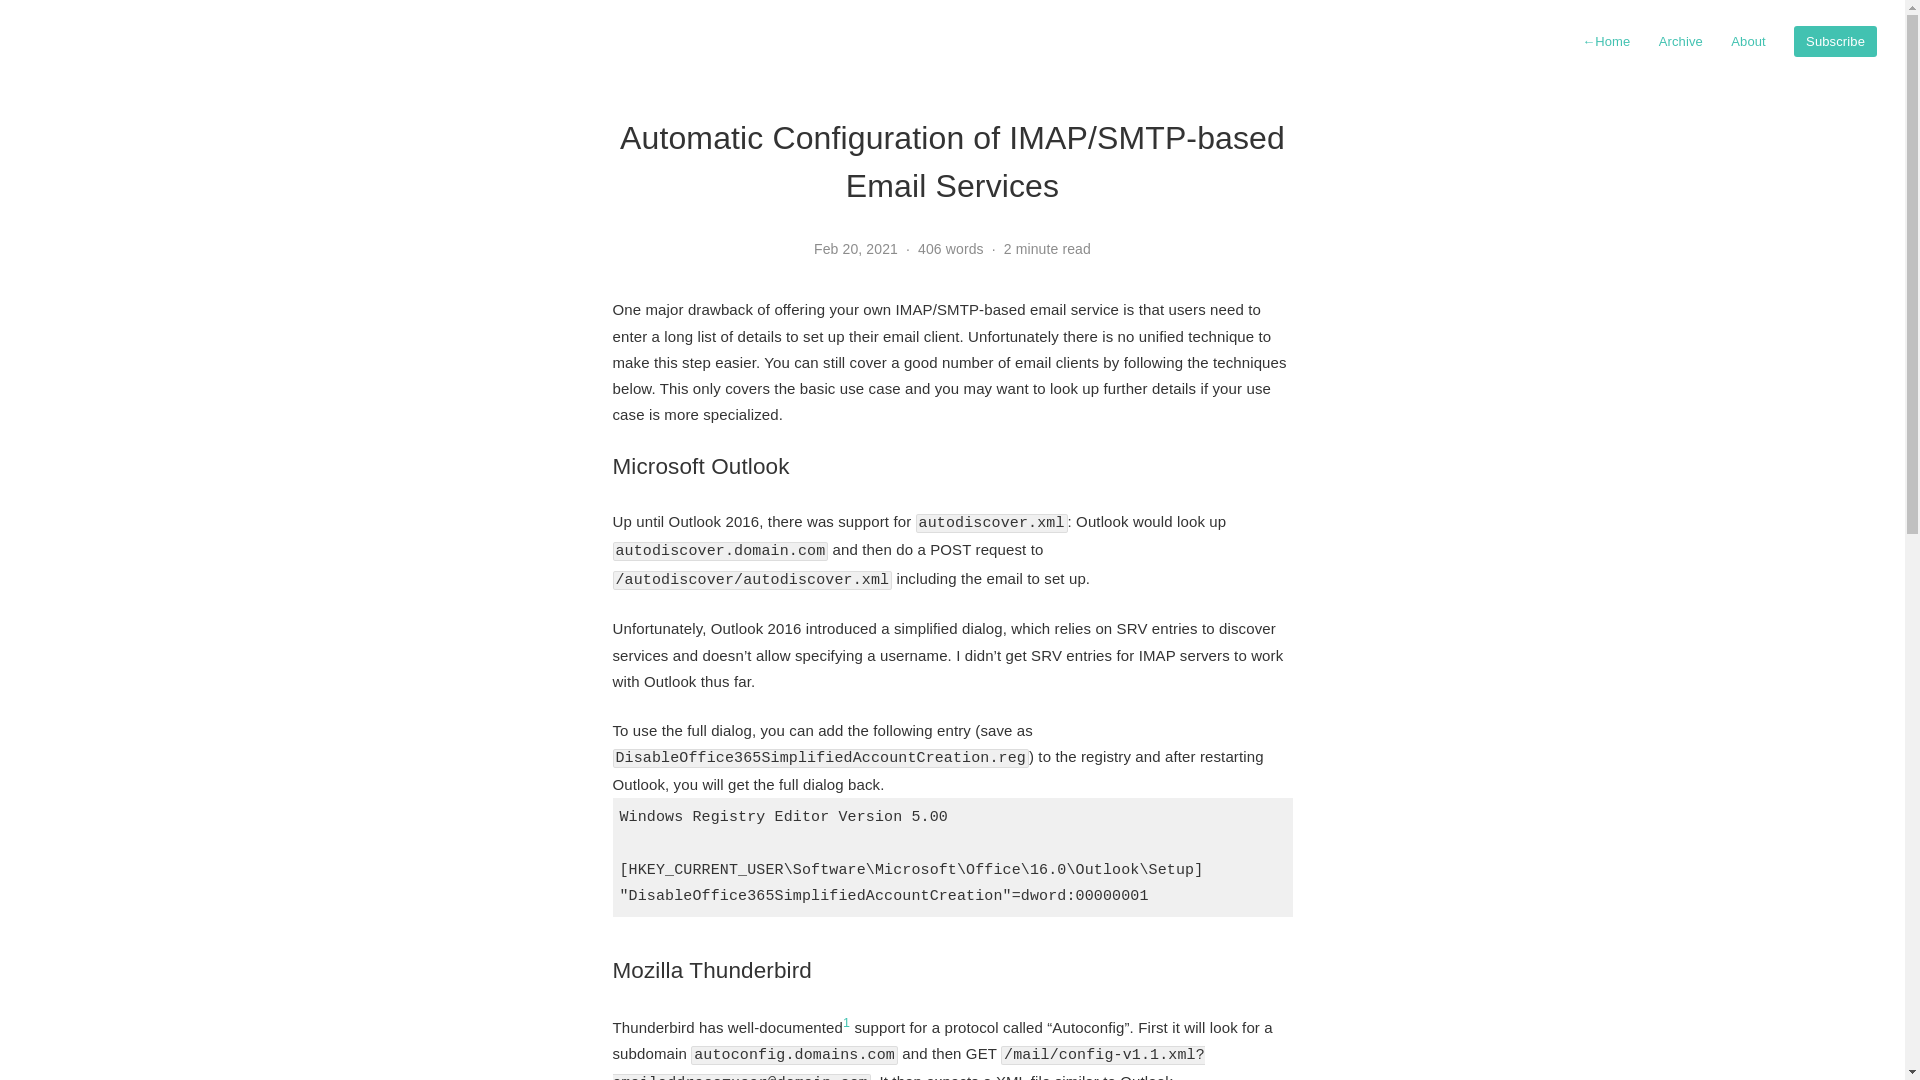 This screenshot has height=1080, width=1920. Describe the element at coordinates (846, 1023) in the screenshot. I see `1` at that location.